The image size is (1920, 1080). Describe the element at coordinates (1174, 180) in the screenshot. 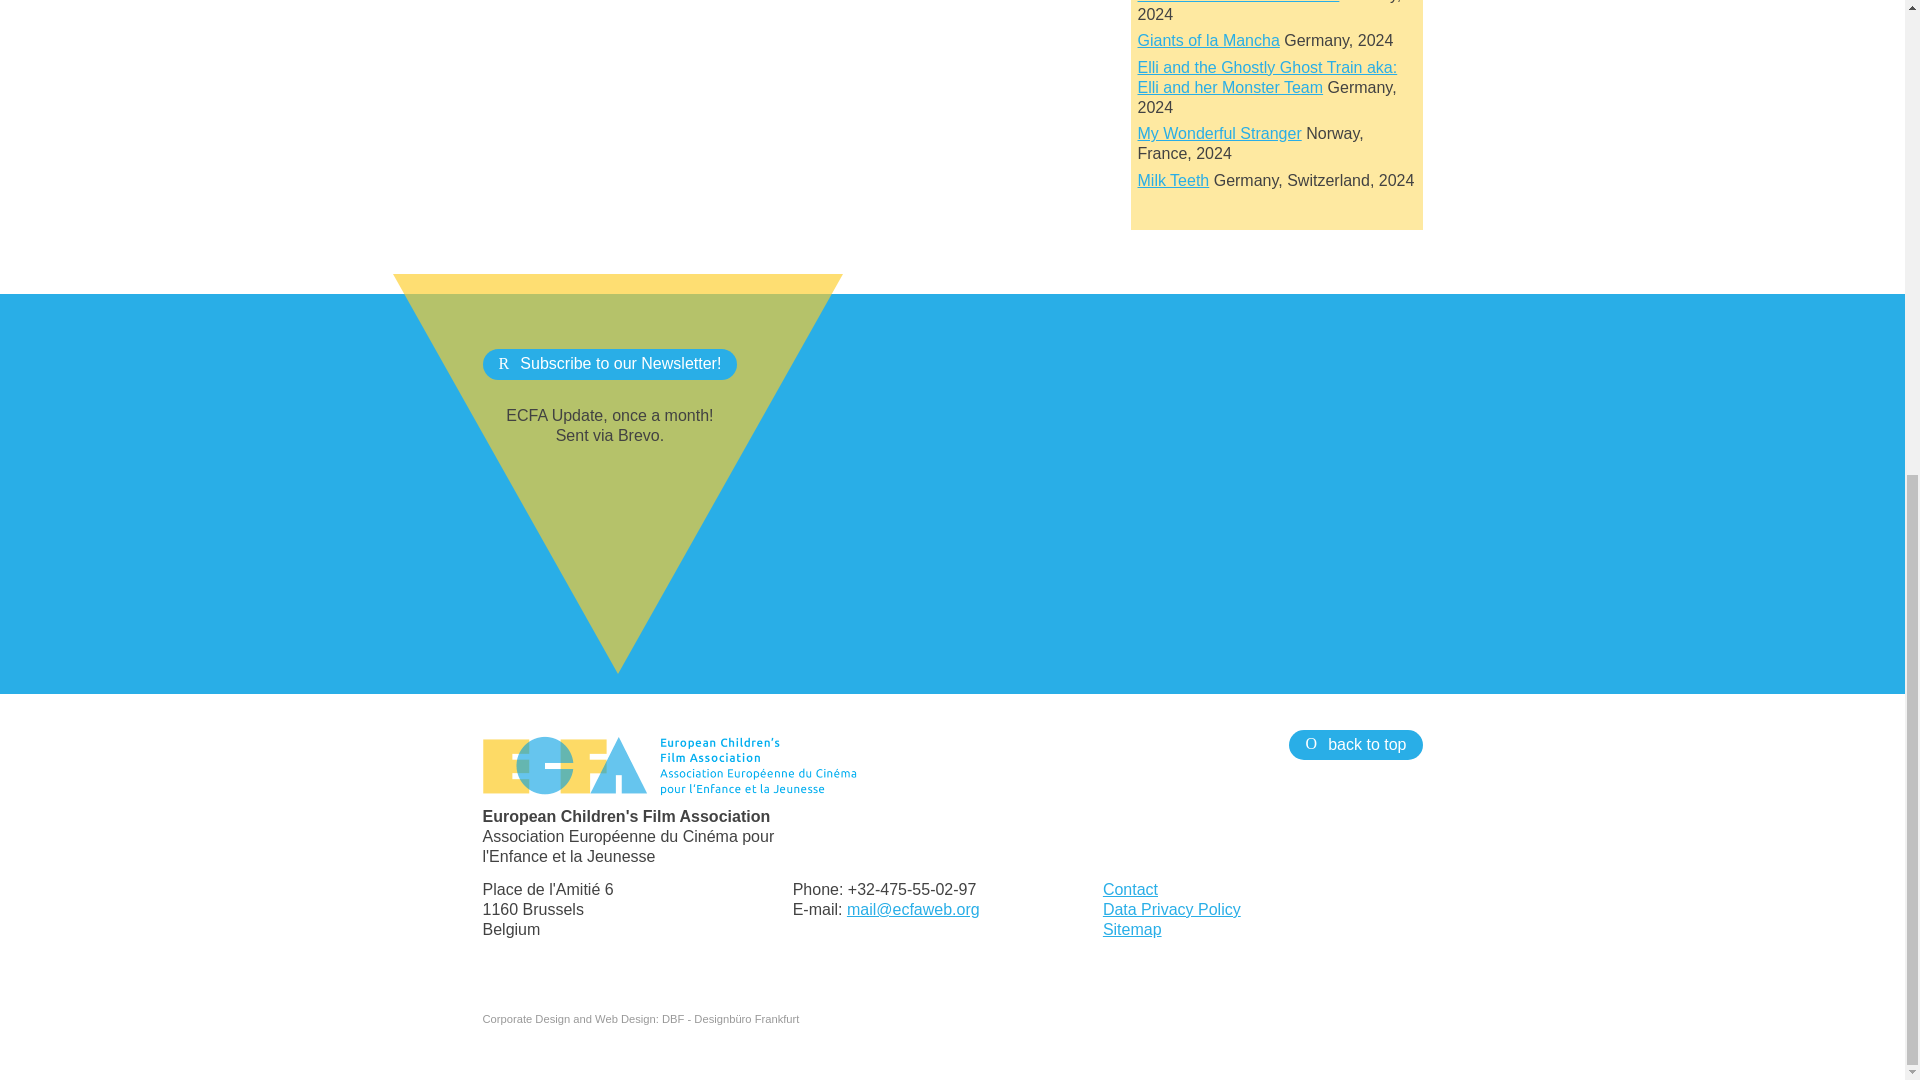

I see `Click for further information!` at that location.